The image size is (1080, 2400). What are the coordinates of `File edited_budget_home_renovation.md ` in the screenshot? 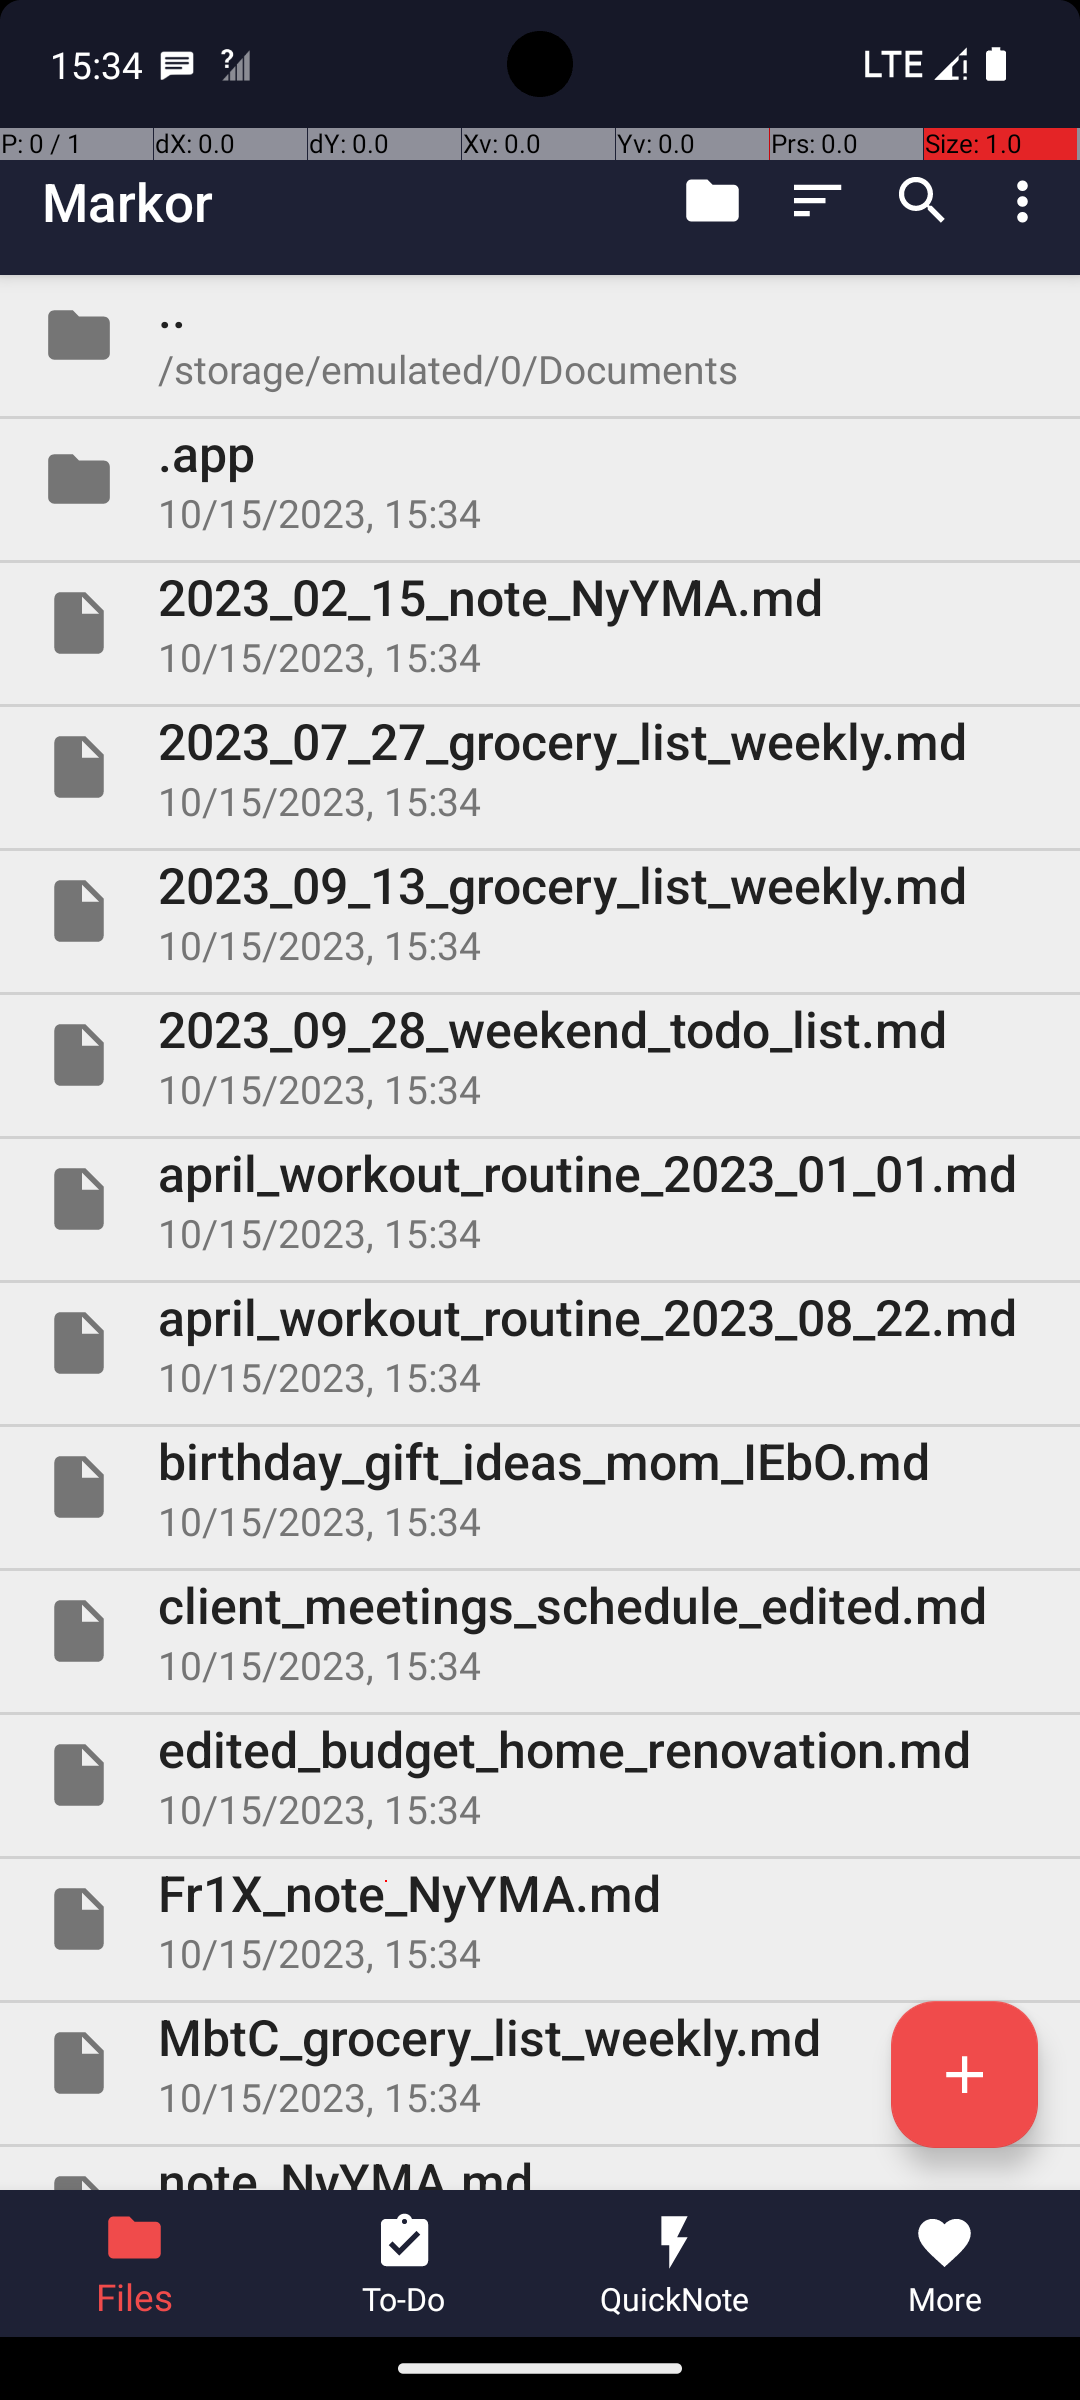 It's located at (540, 1774).